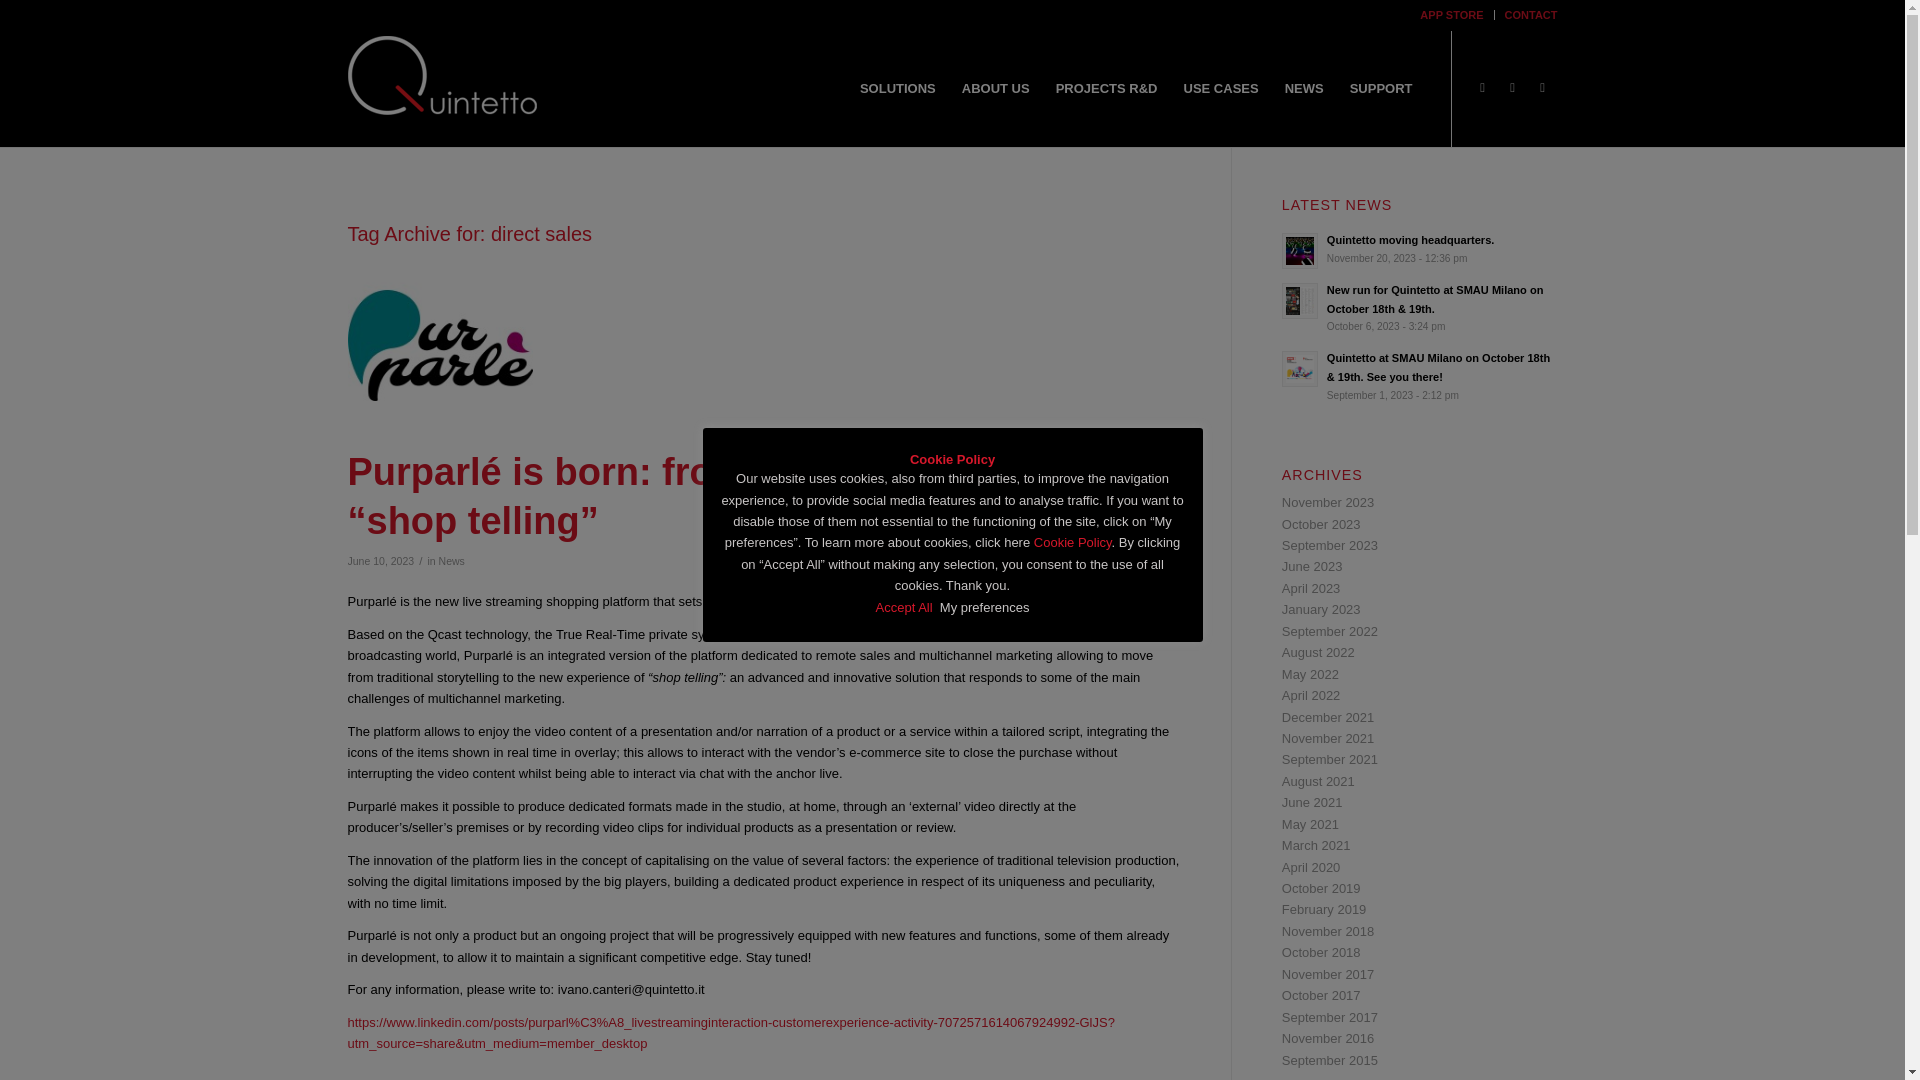 The image size is (1920, 1080). What do you see at coordinates (1420, 248) in the screenshot?
I see `News` at bounding box center [1420, 248].